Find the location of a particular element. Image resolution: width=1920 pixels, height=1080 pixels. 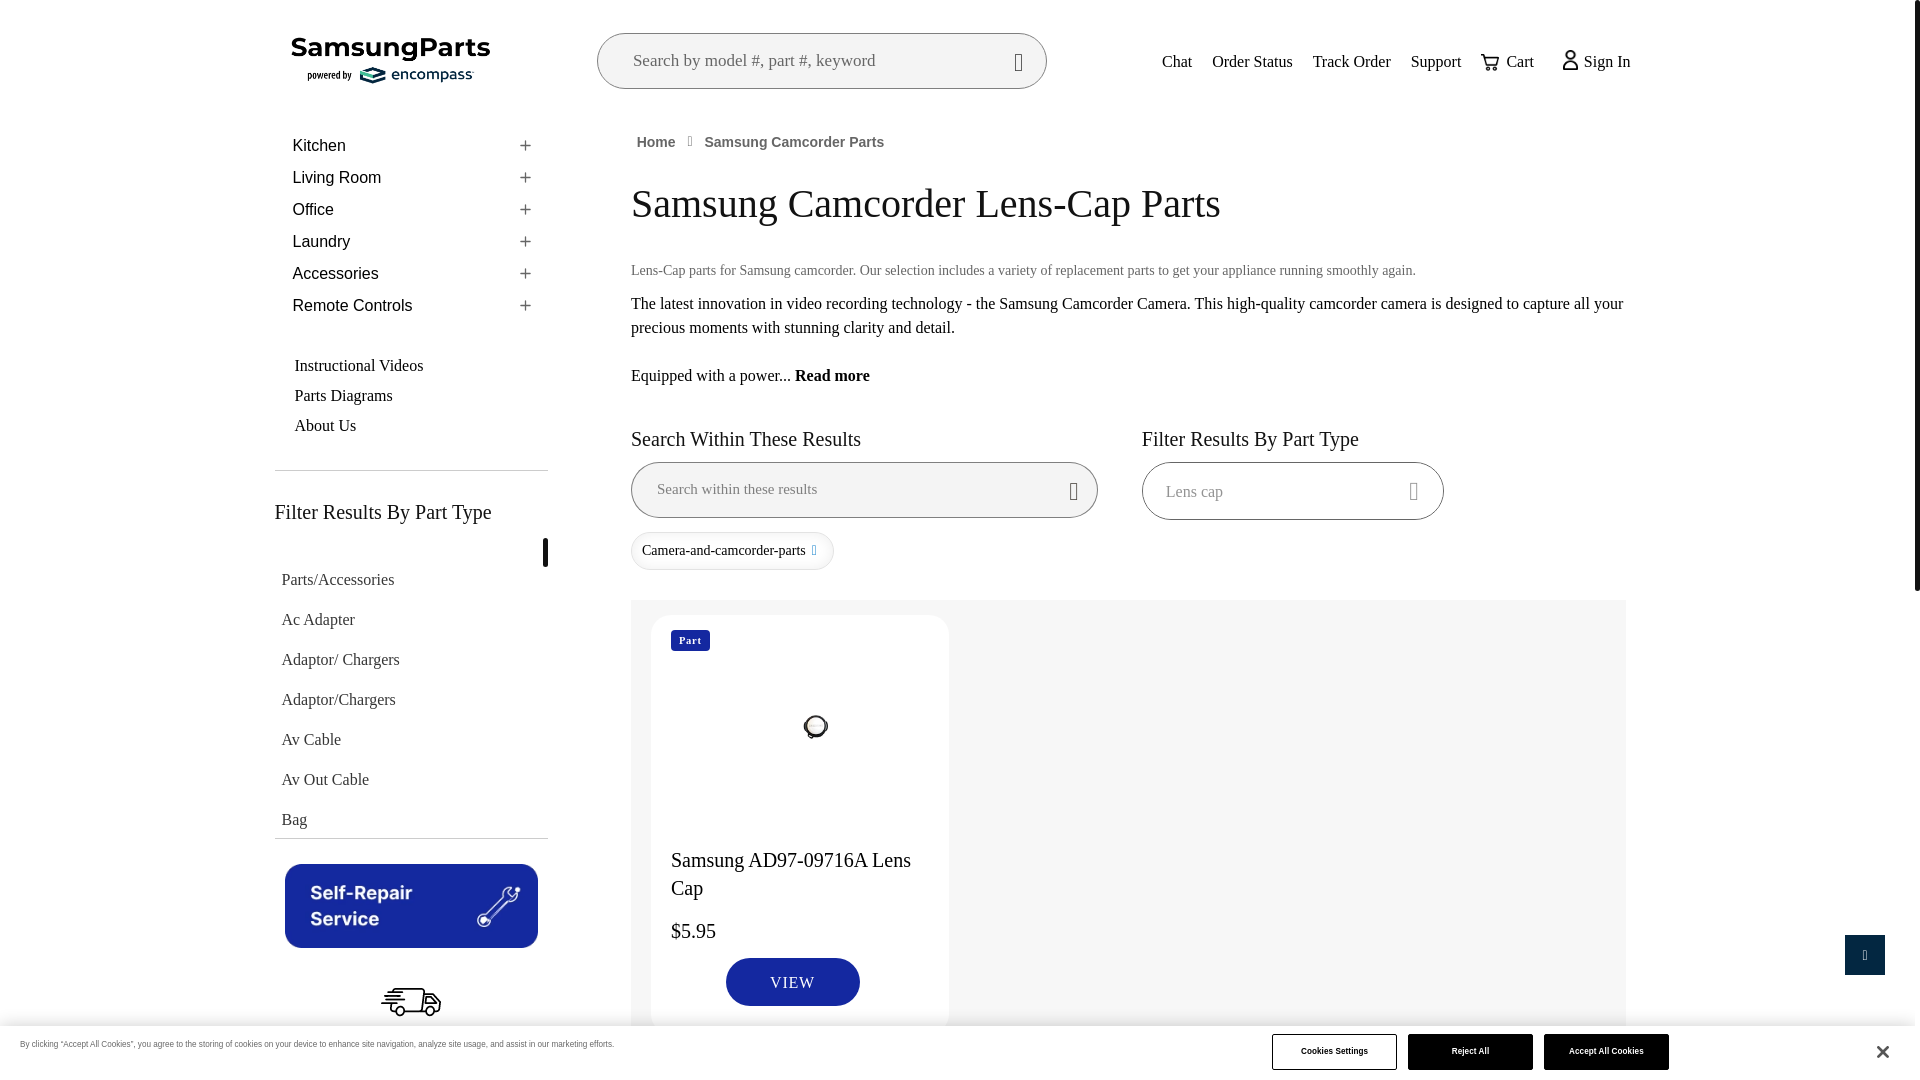

Track Order is located at coordinates (1352, 60).